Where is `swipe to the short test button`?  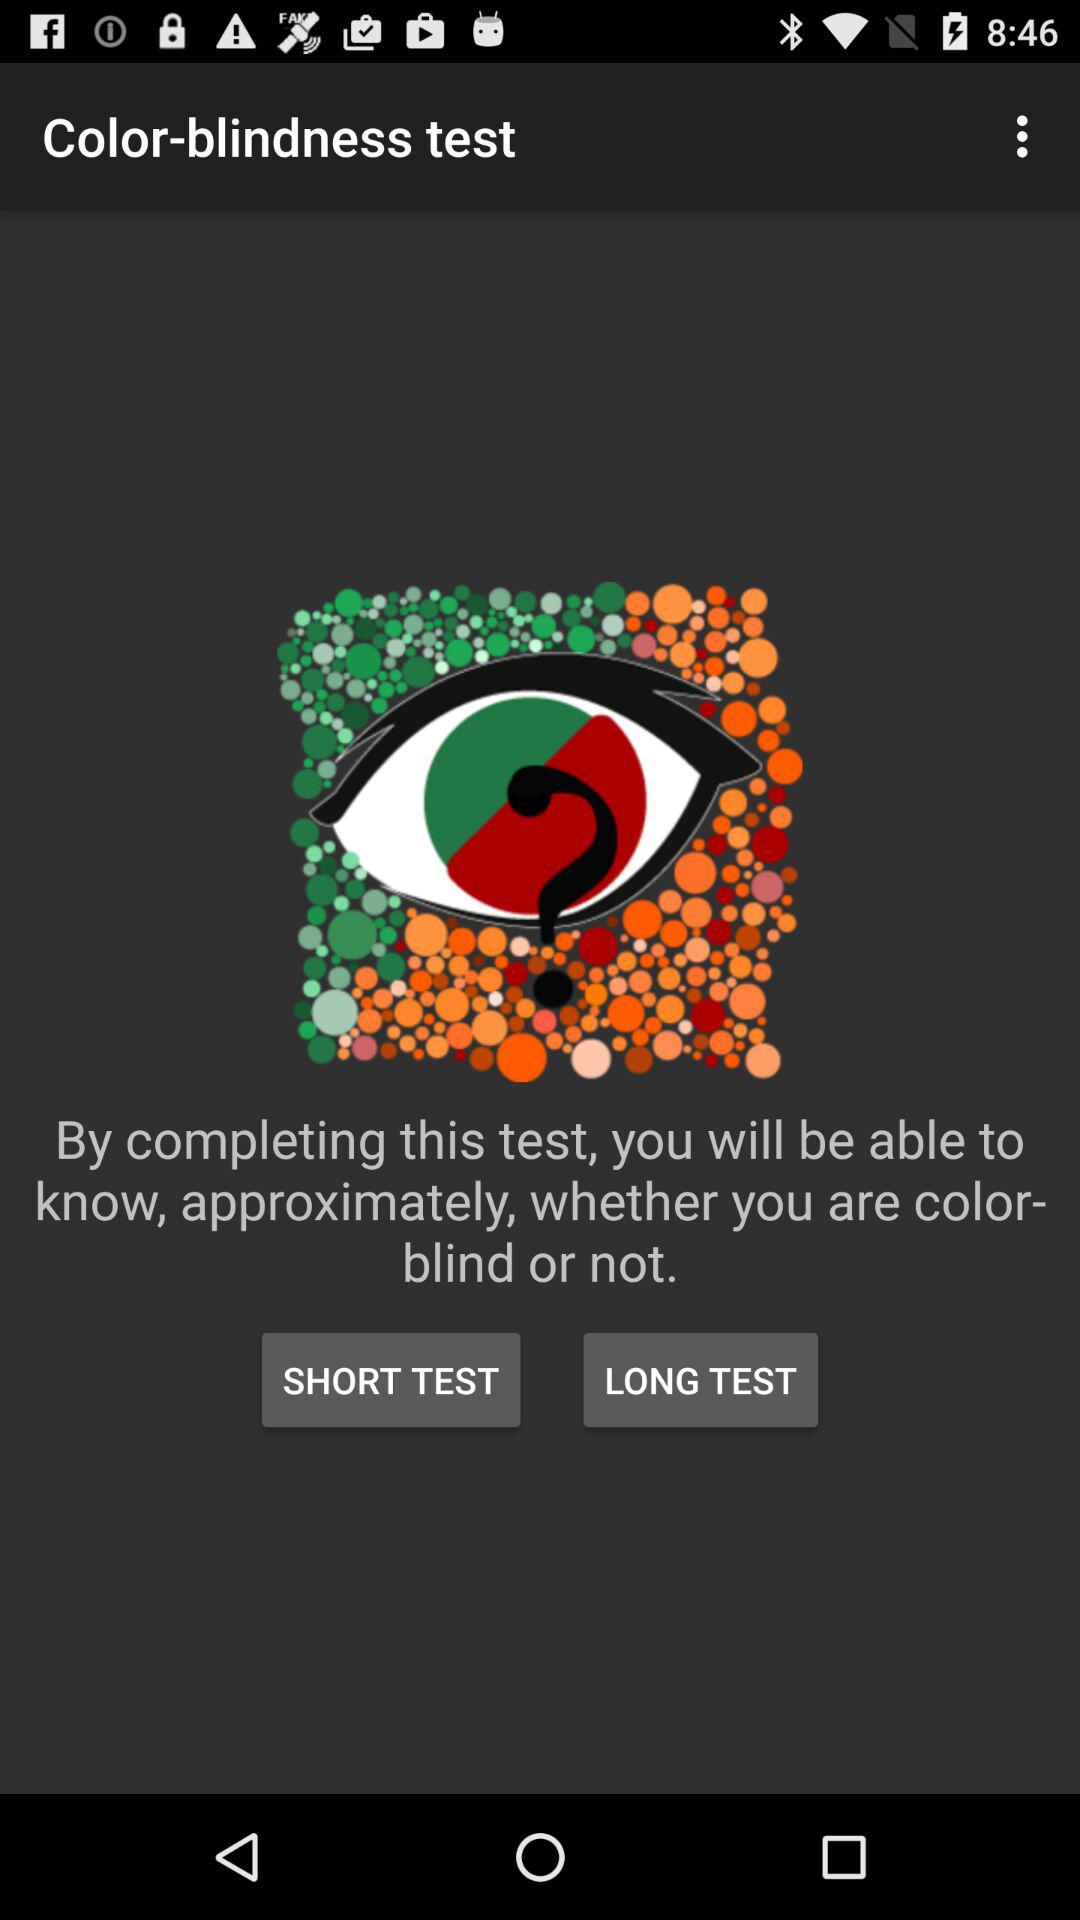
swipe to the short test button is located at coordinates (391, 1380).